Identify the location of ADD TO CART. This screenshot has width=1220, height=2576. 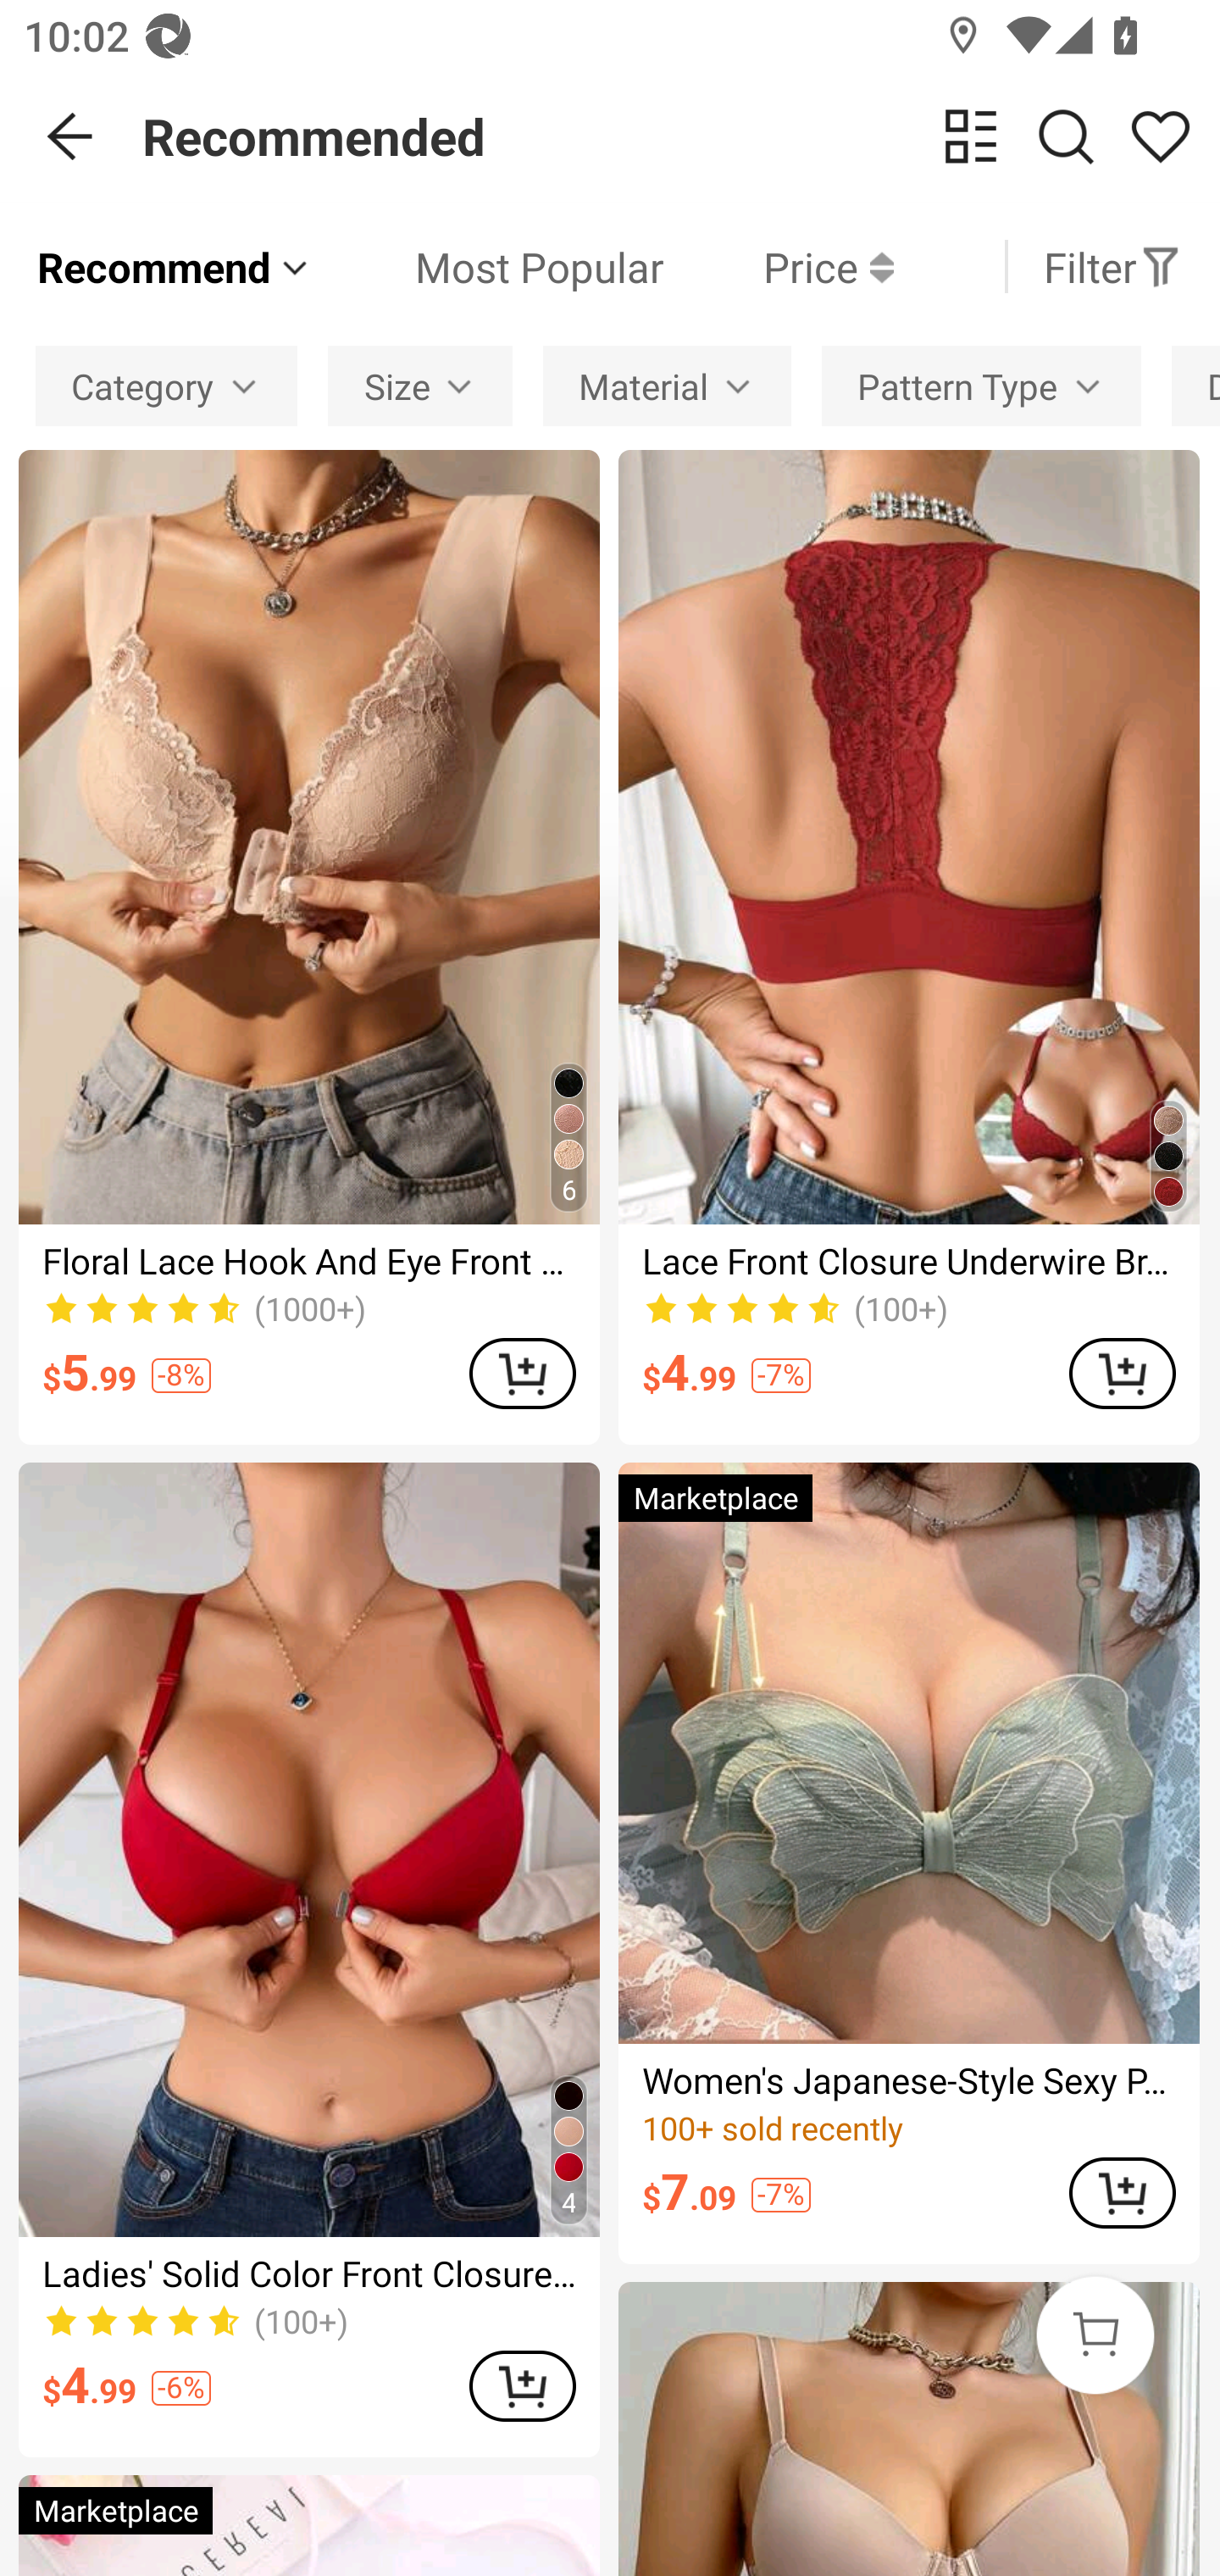
(1122, 1373).